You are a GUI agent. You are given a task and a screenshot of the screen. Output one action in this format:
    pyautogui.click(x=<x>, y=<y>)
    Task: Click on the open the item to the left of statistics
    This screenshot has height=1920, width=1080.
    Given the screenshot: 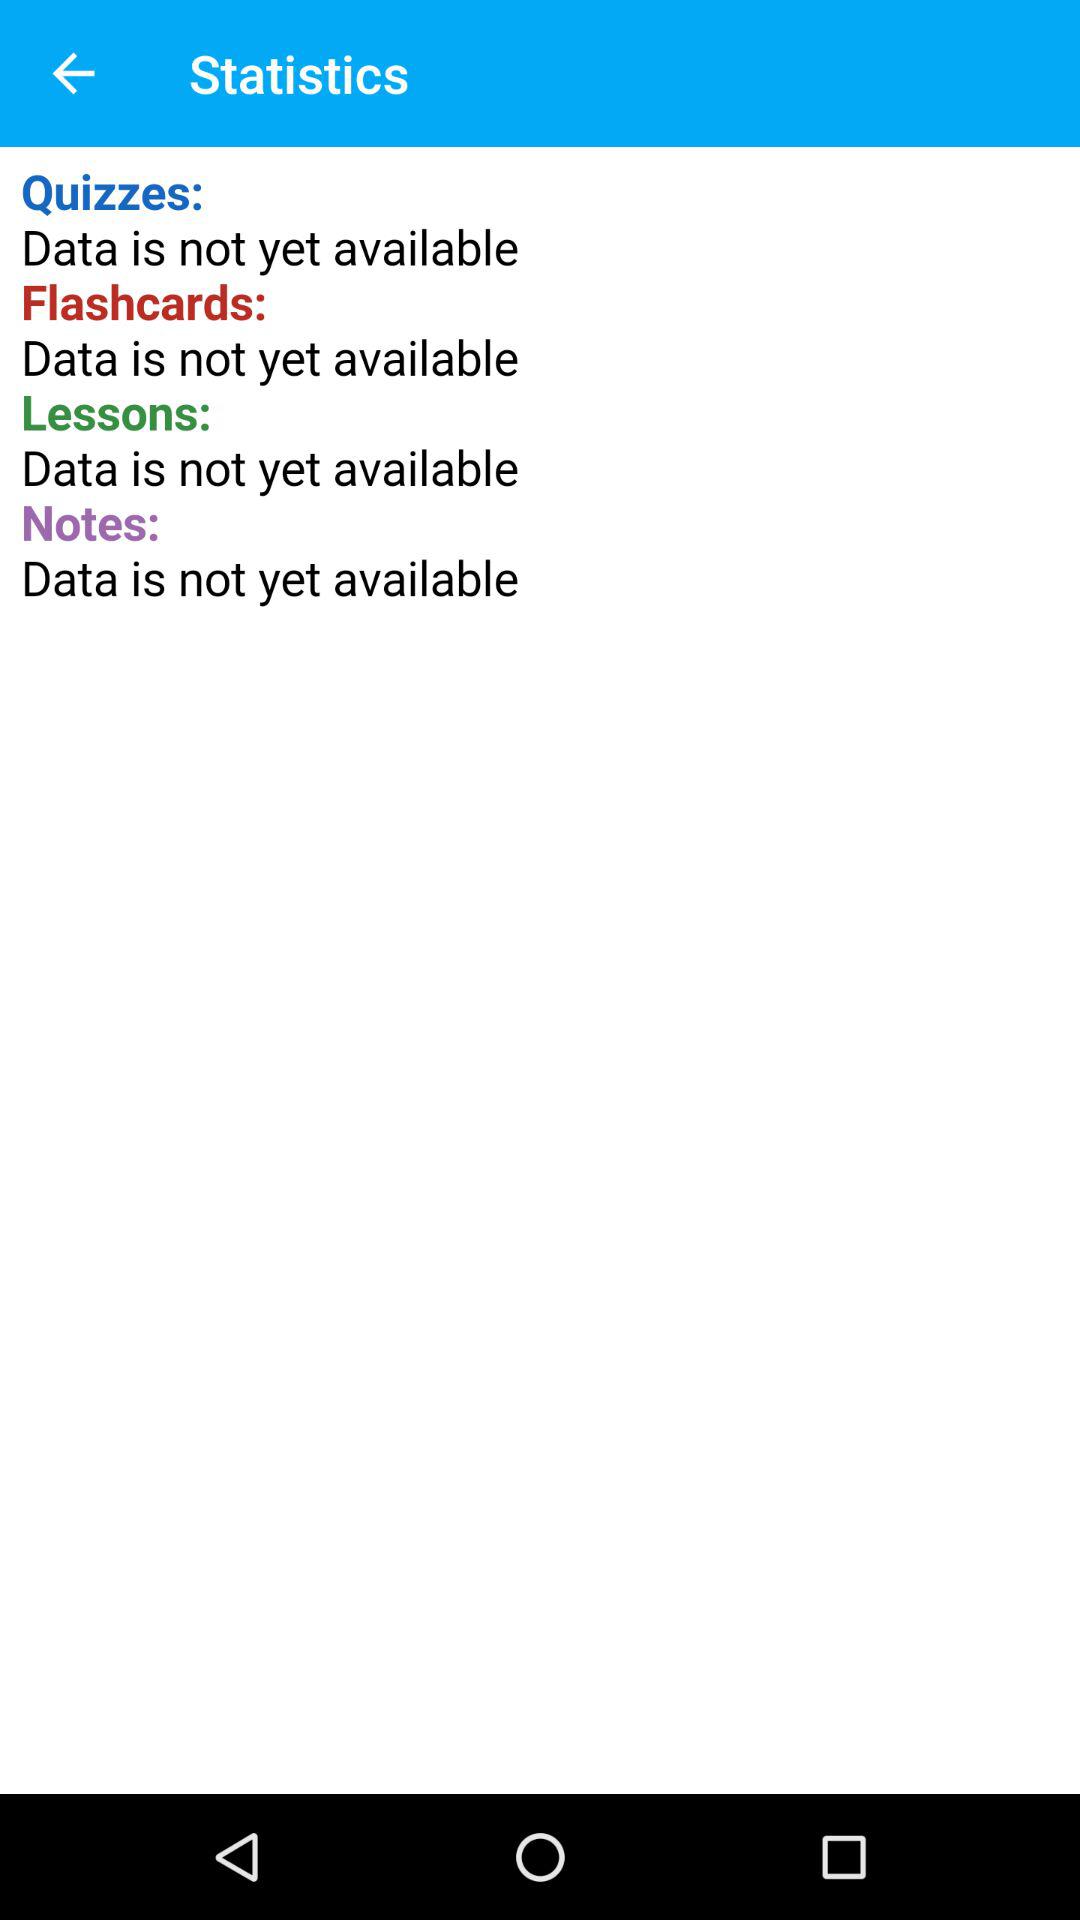 What is the action you would take?
    pyautogui.click(x=73, y=74)
    